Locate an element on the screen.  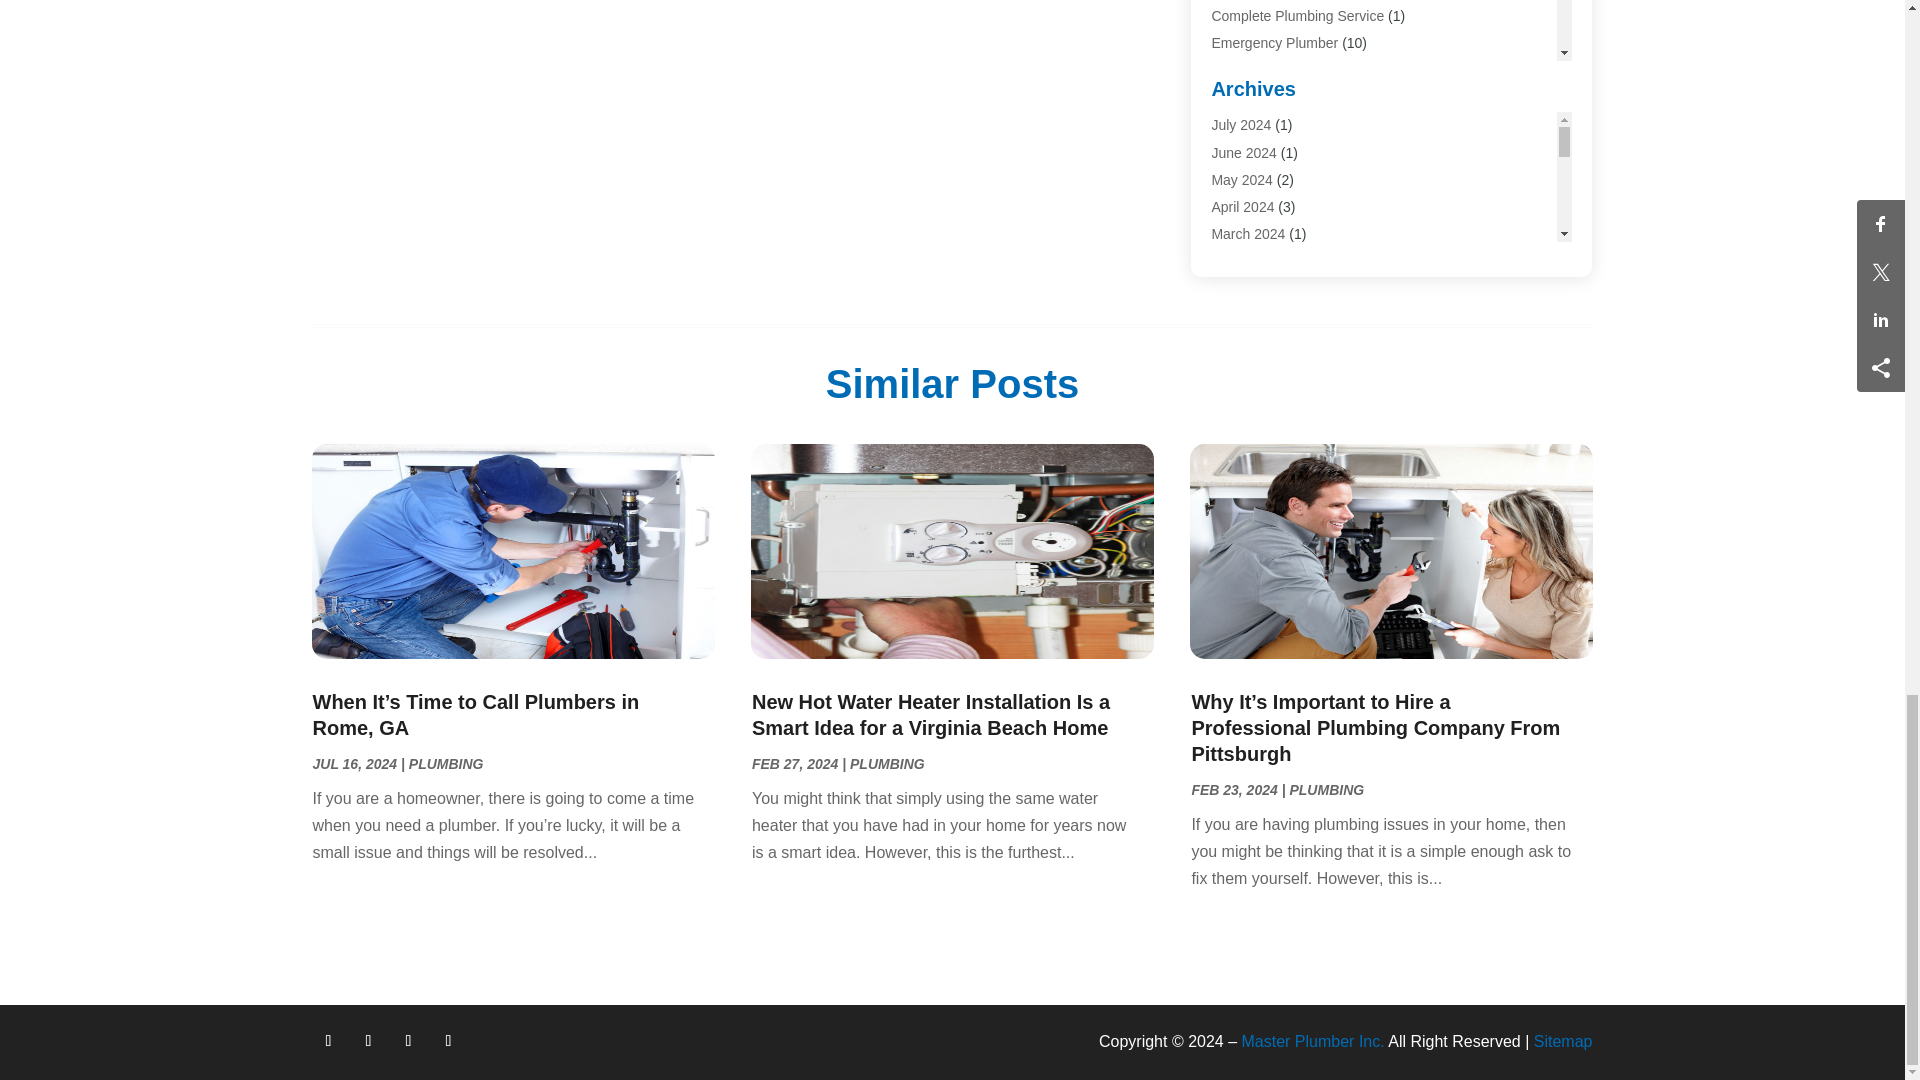
Complete Plumbing Service is located at coordinates (1298, 15).